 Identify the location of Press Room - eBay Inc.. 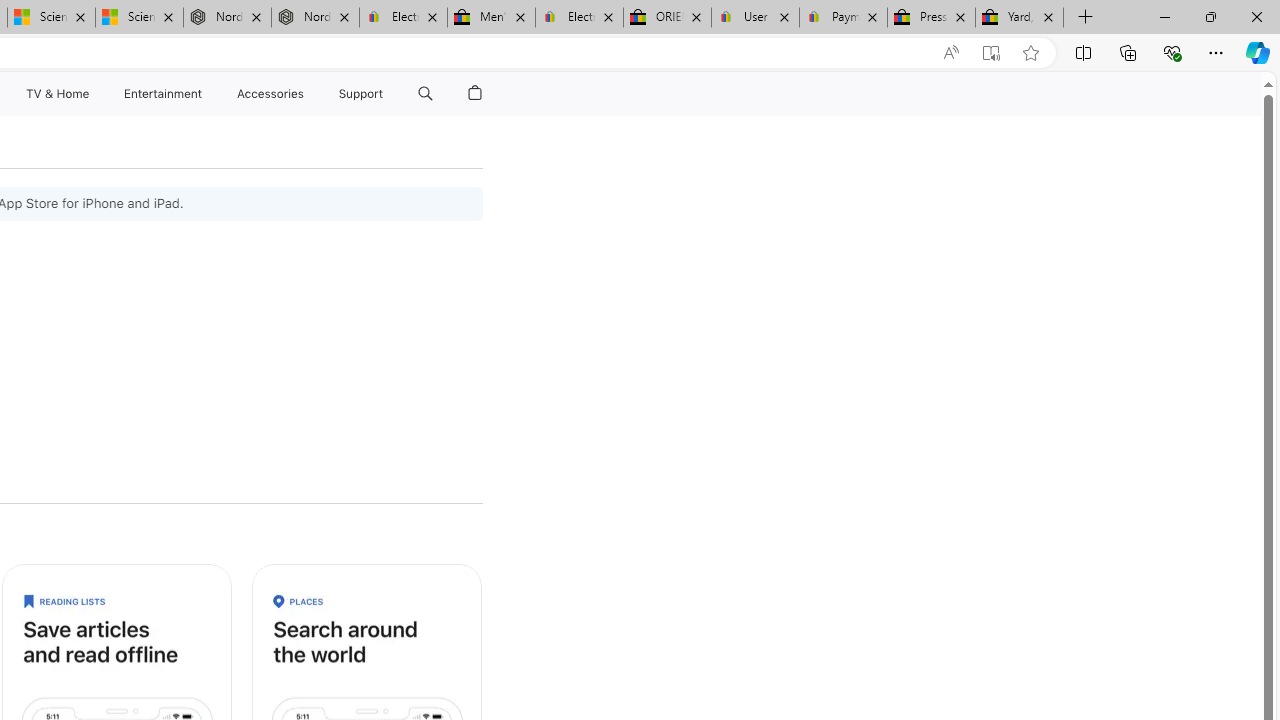
(932, 18).